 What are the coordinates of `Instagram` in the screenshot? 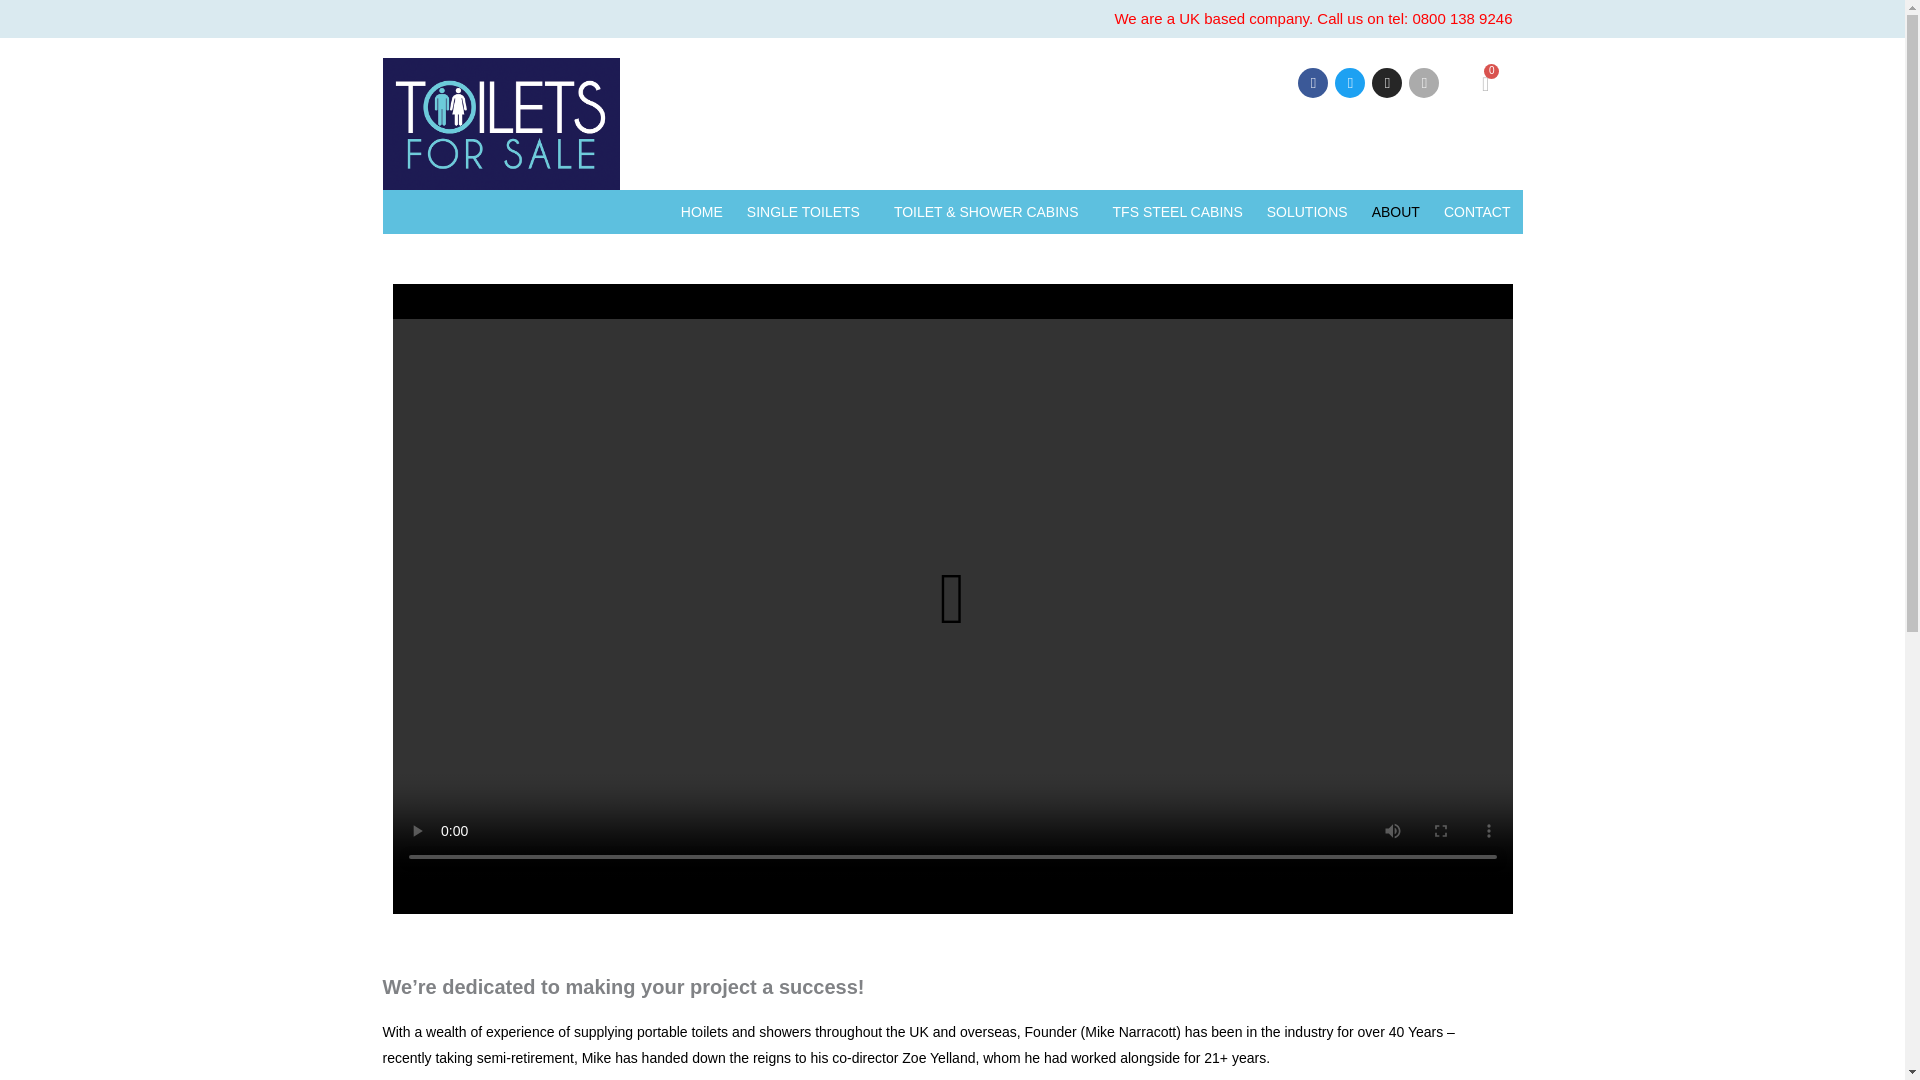 It's located at (1386, 83).